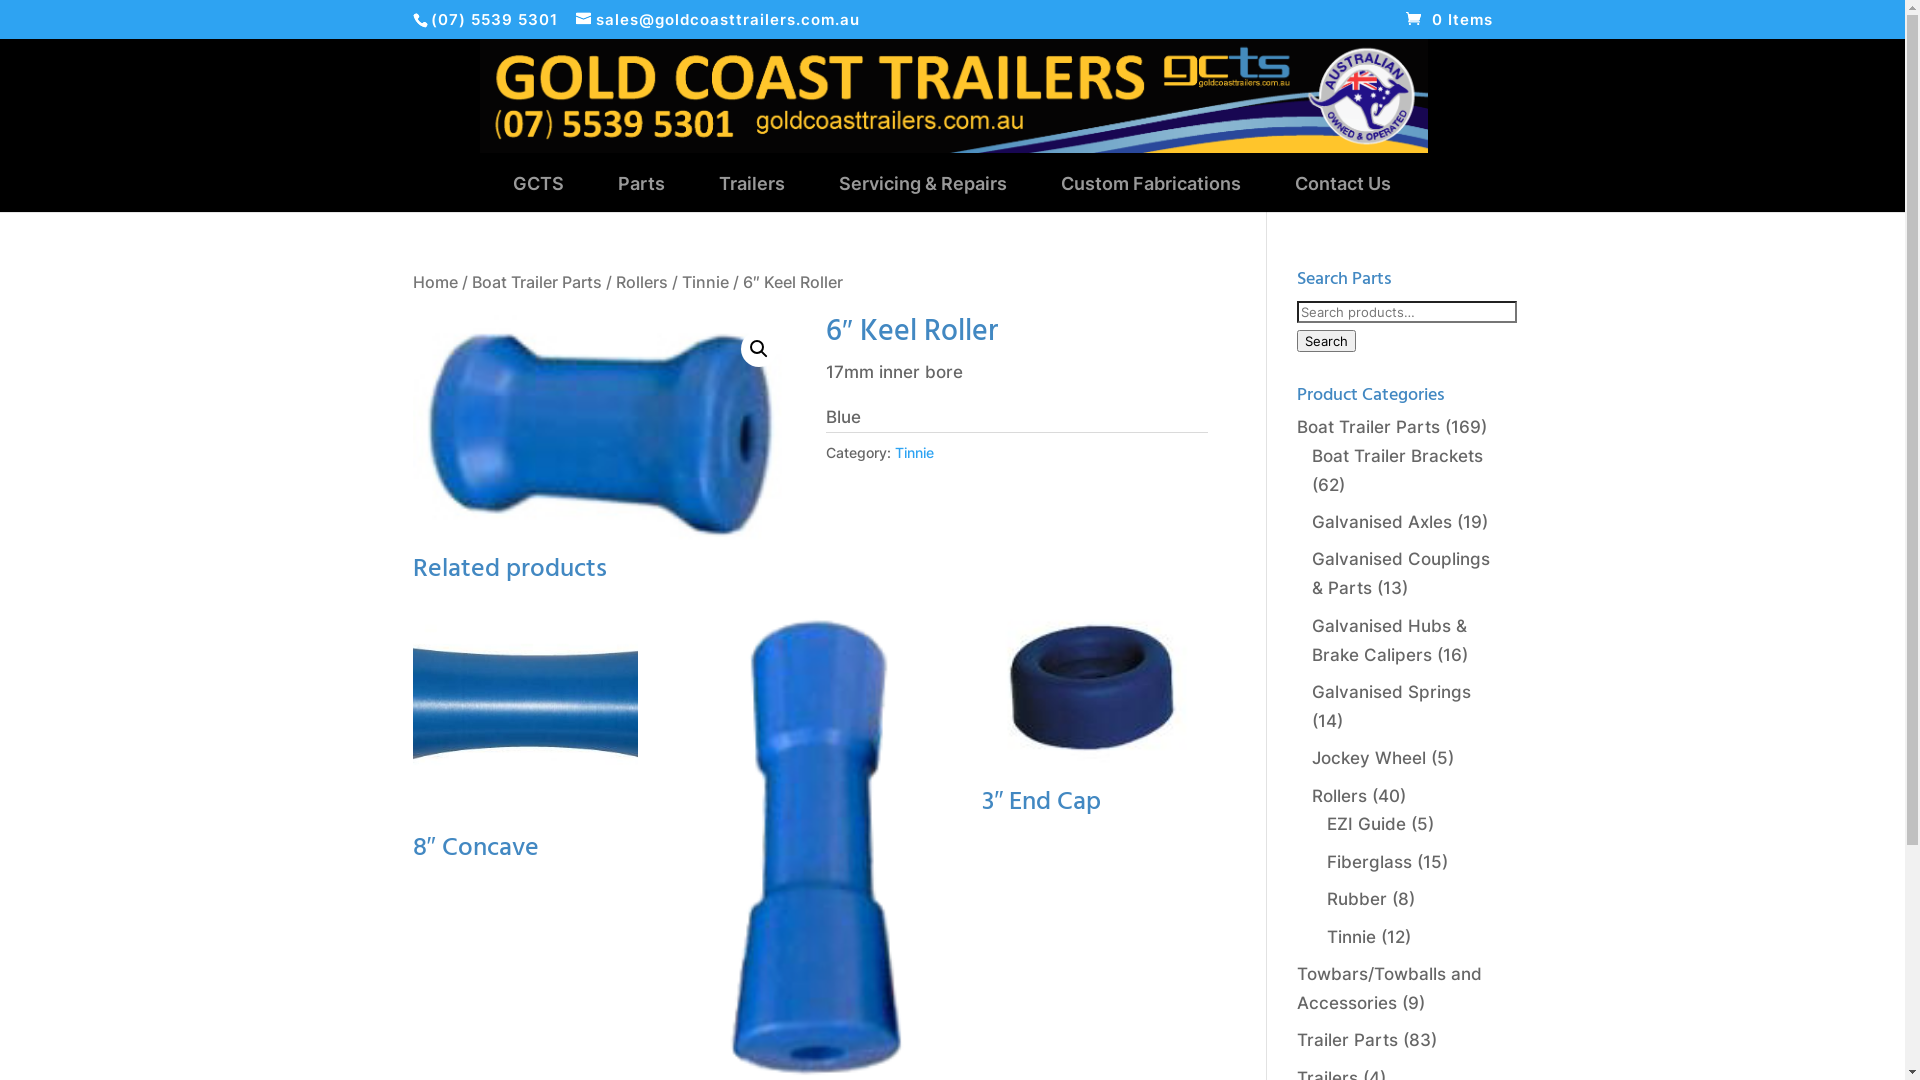  Describe the element at coordinates (537, 282) in the screenshot. I see `Boat Trailer Parts` at that location.